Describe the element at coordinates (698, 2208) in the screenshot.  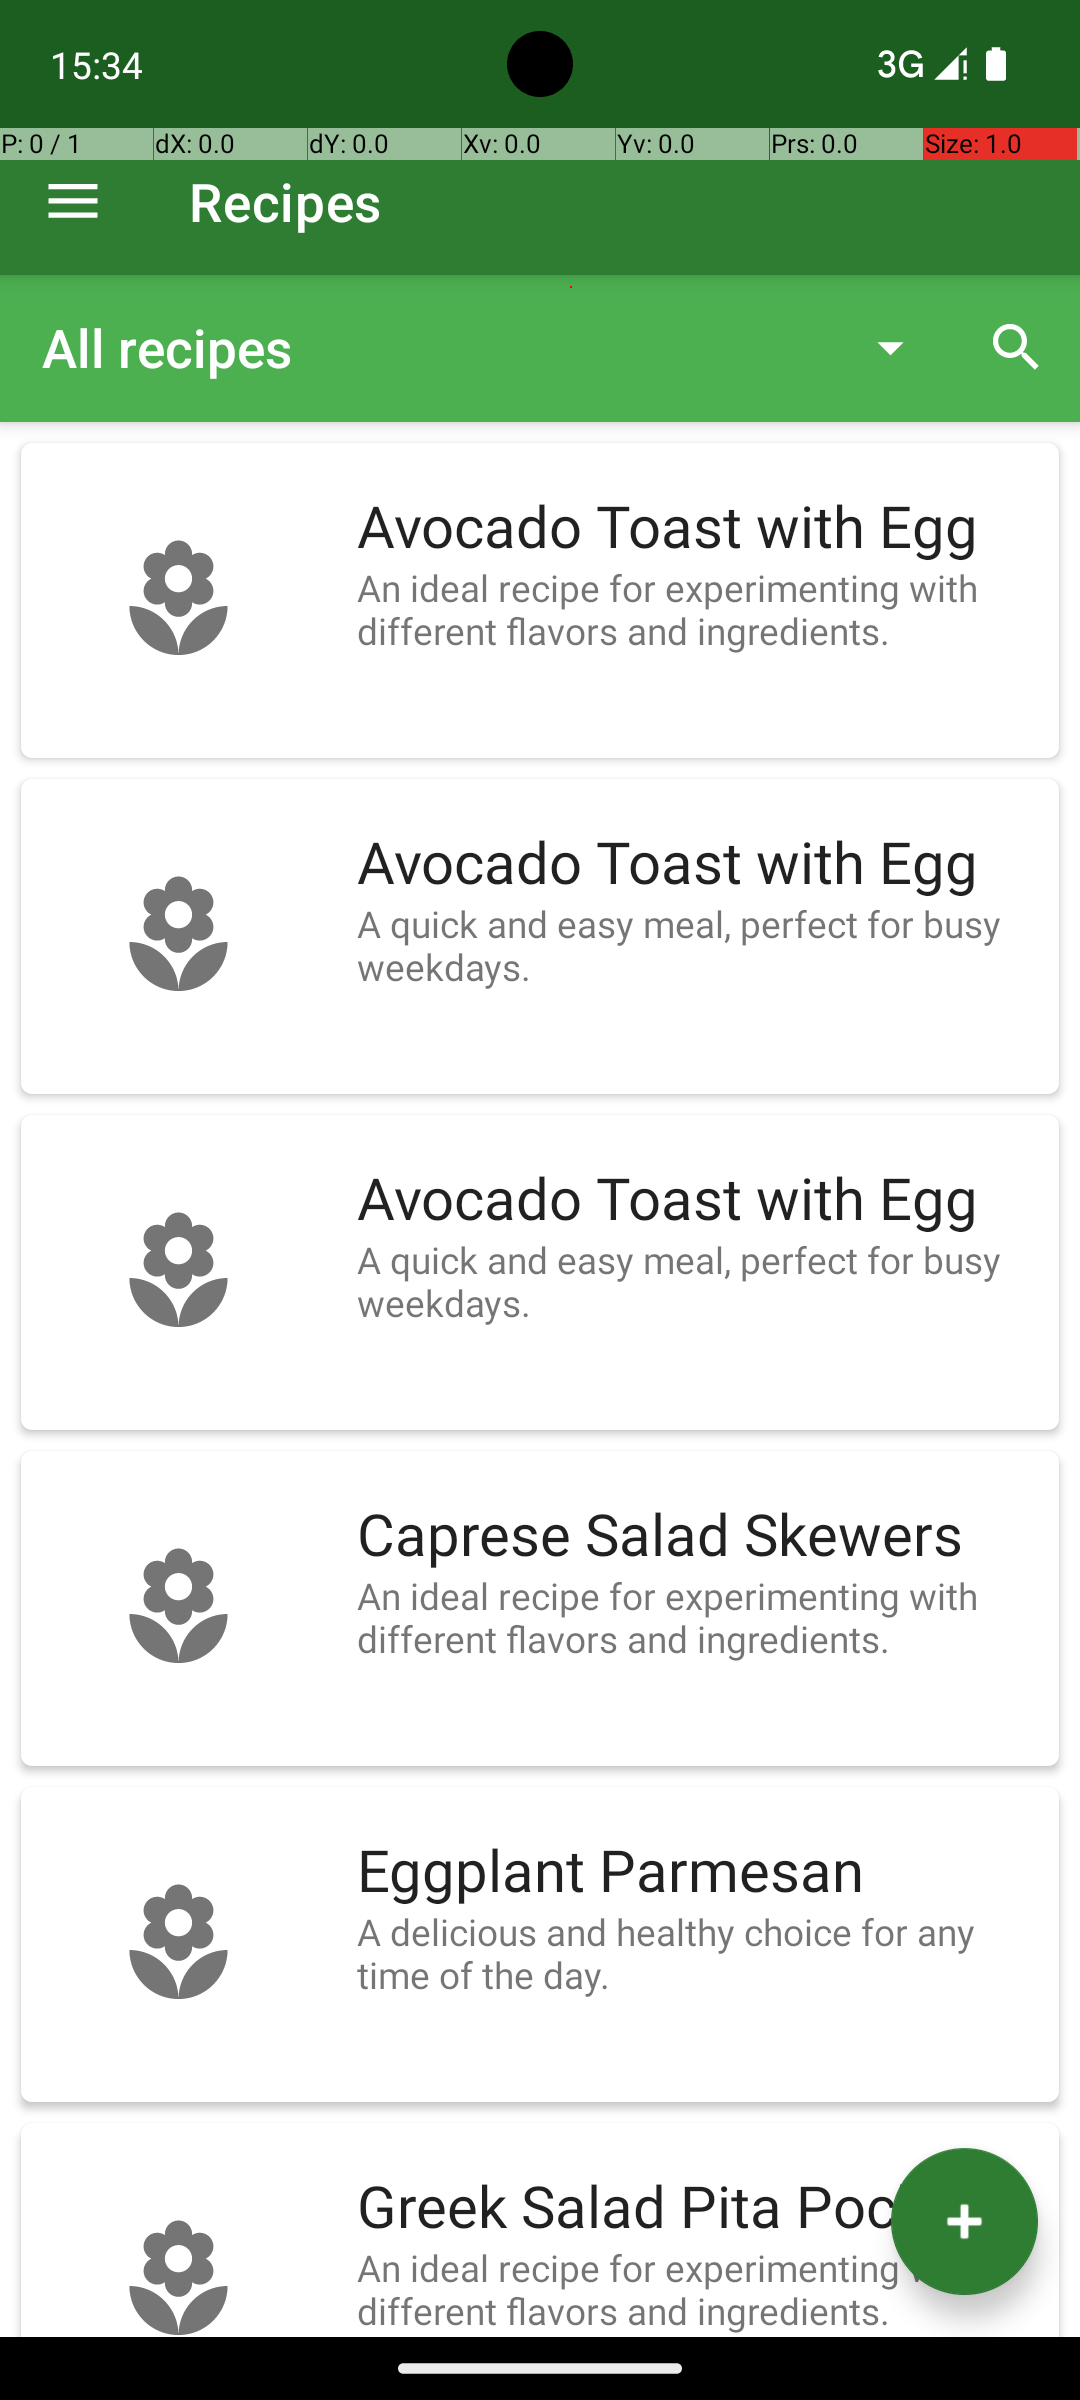
I see `Greek Salad Pita Pockets` at that location.